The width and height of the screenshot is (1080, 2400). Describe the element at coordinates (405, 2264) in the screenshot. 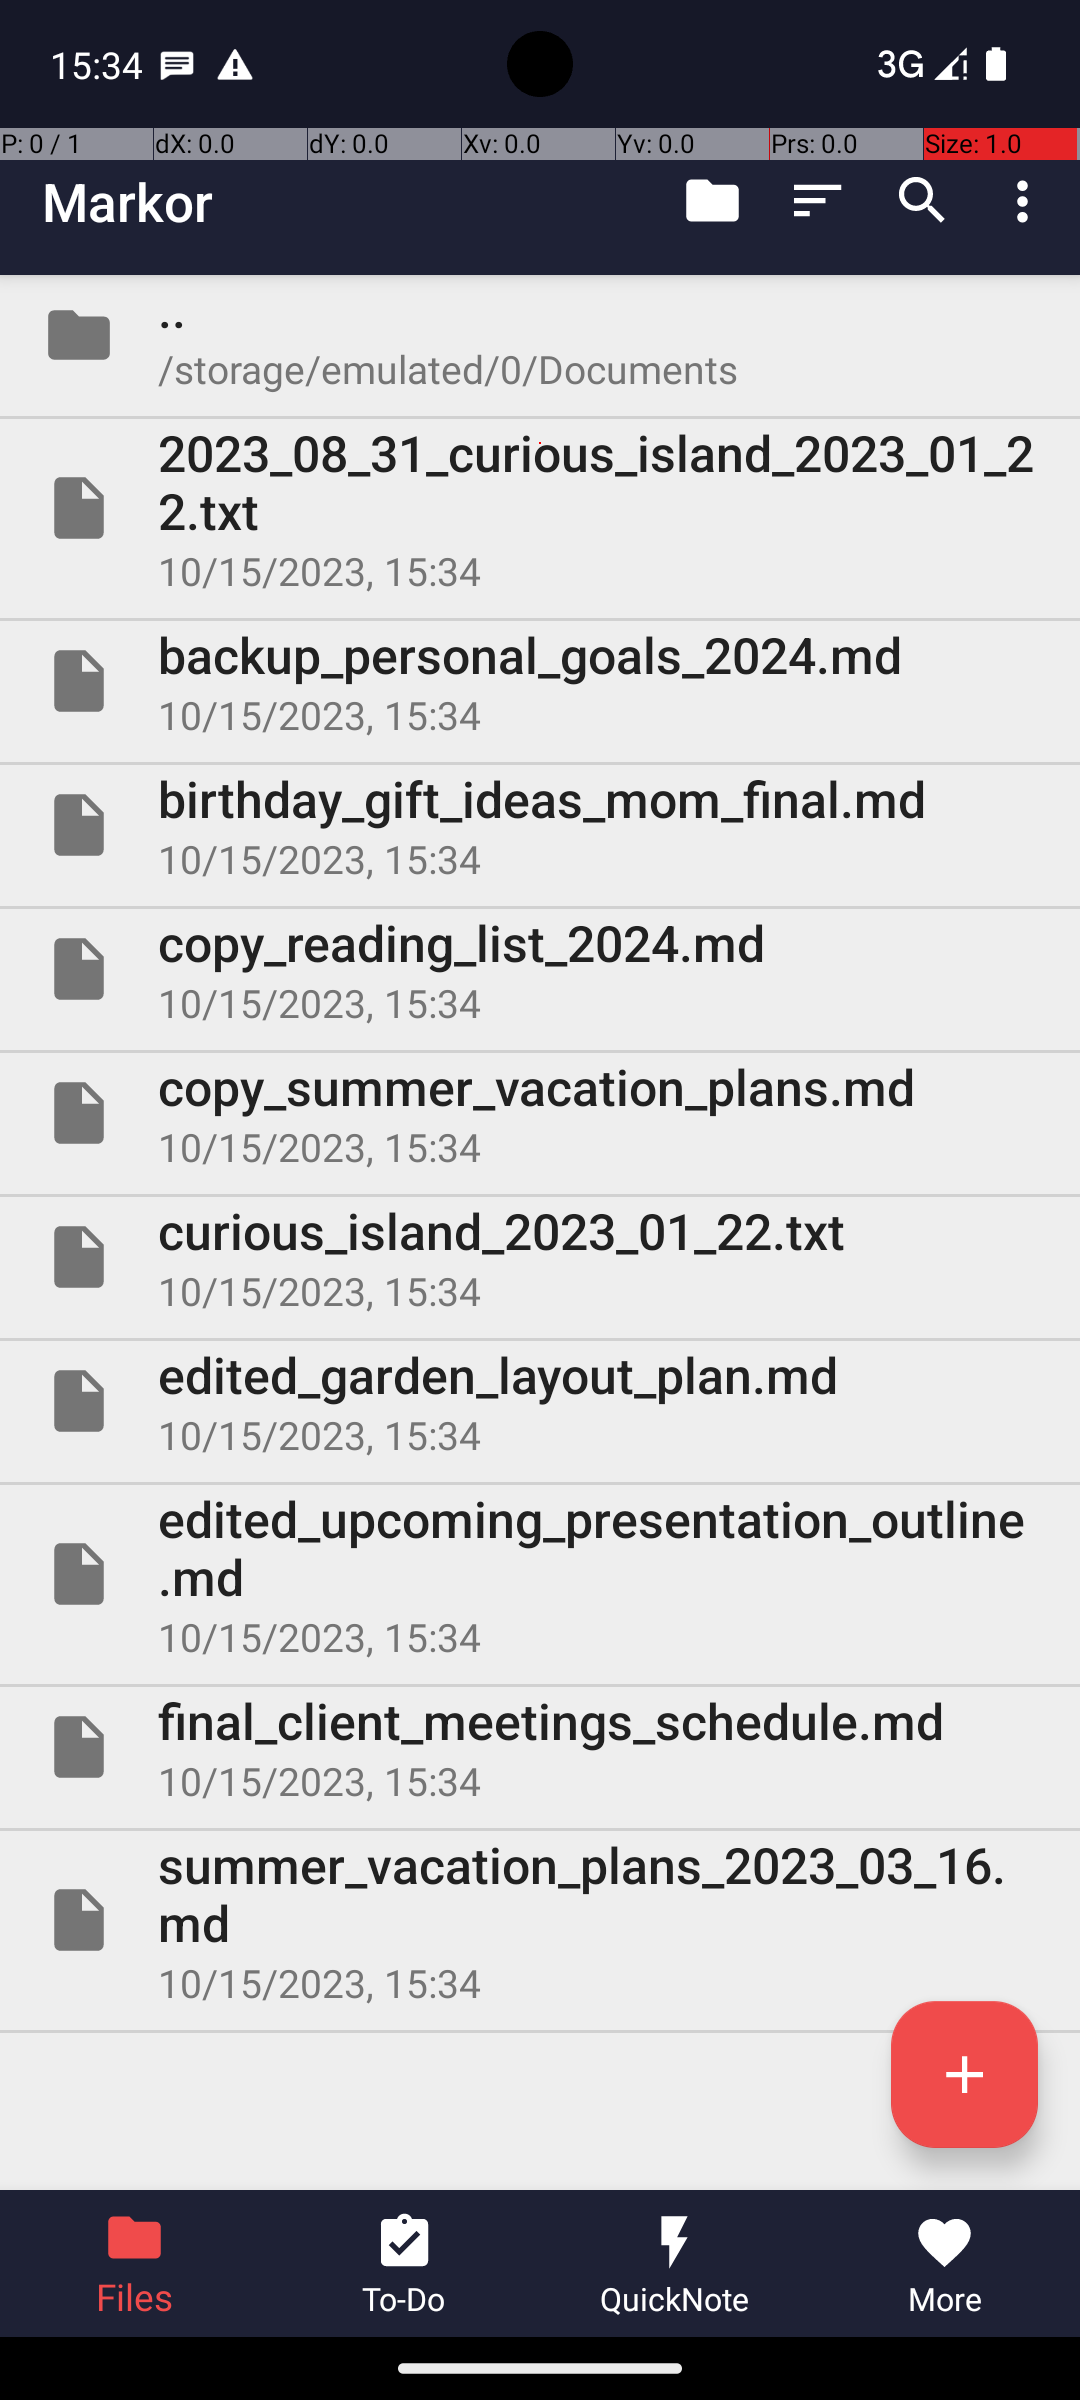

I see `To-Do` at that location.